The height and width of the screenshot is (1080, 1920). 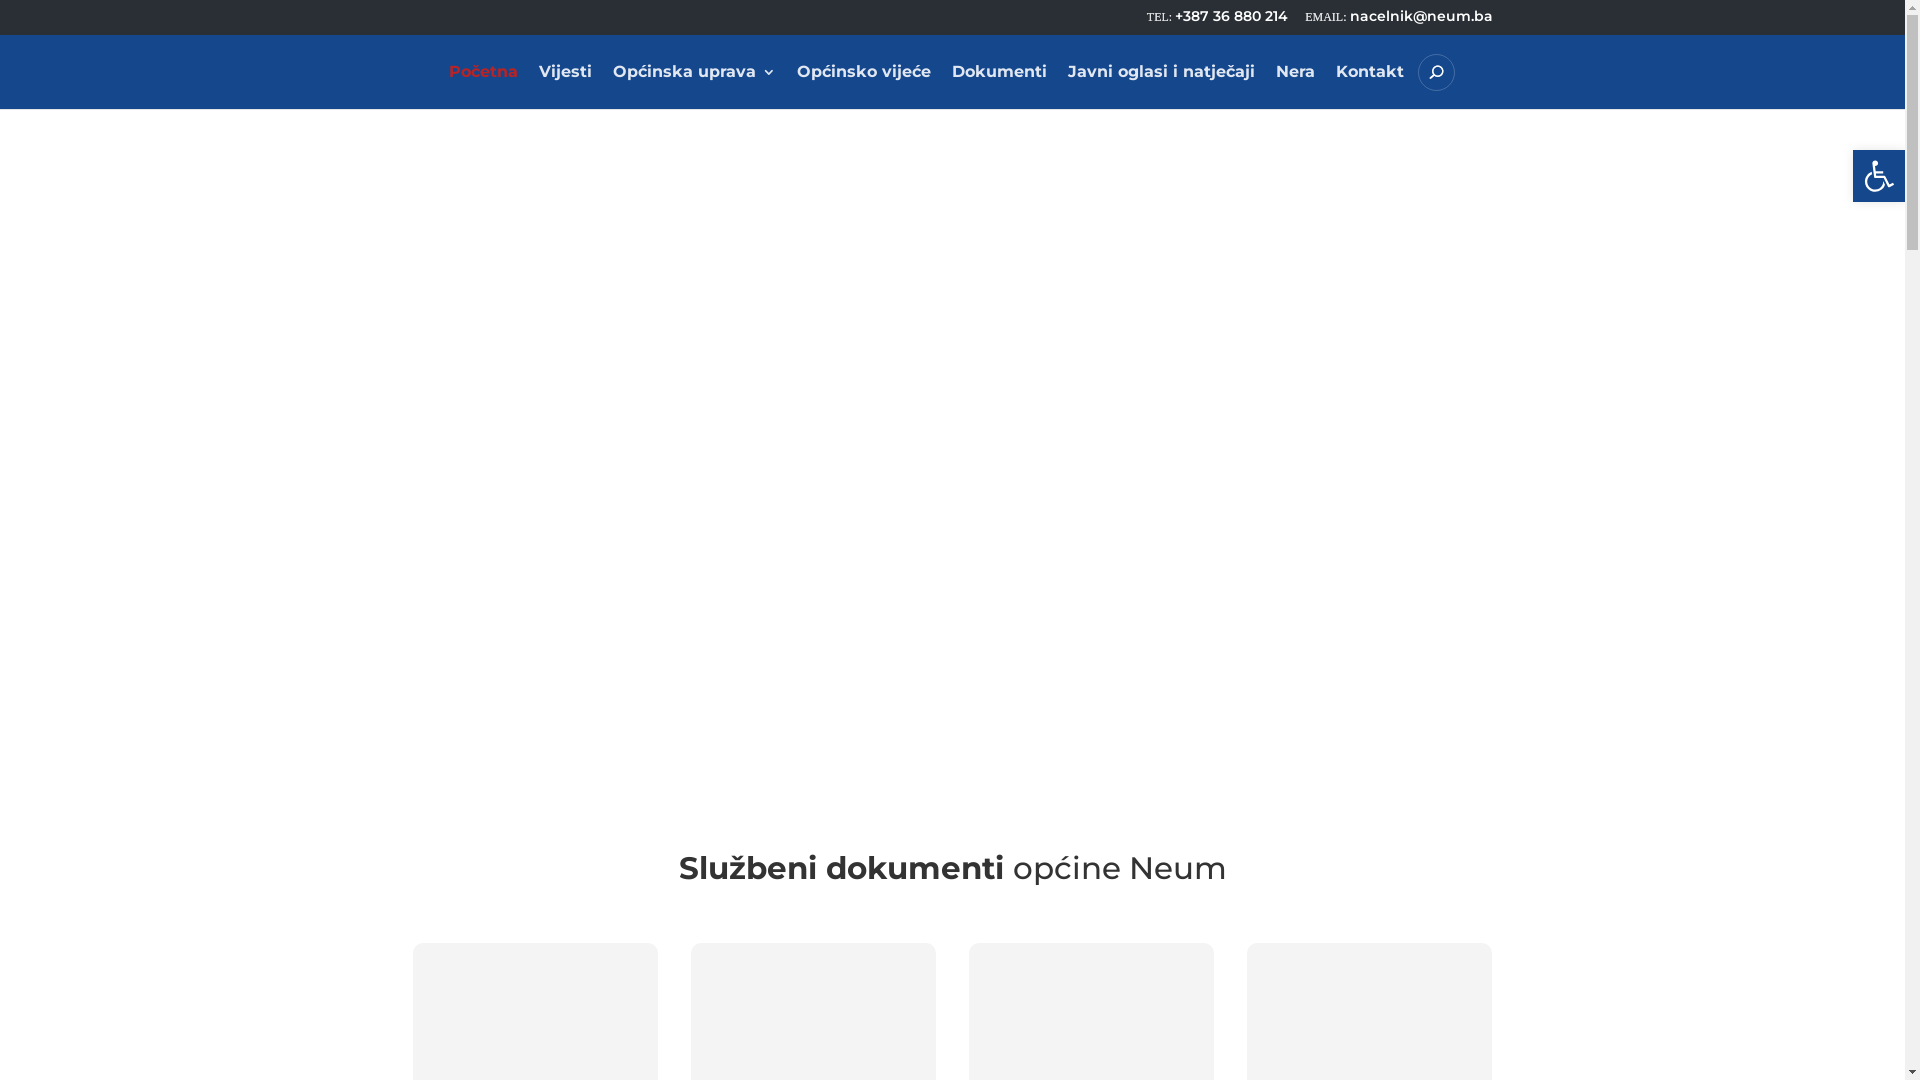 I want to click on Nera, so click(x=1296, y=87).